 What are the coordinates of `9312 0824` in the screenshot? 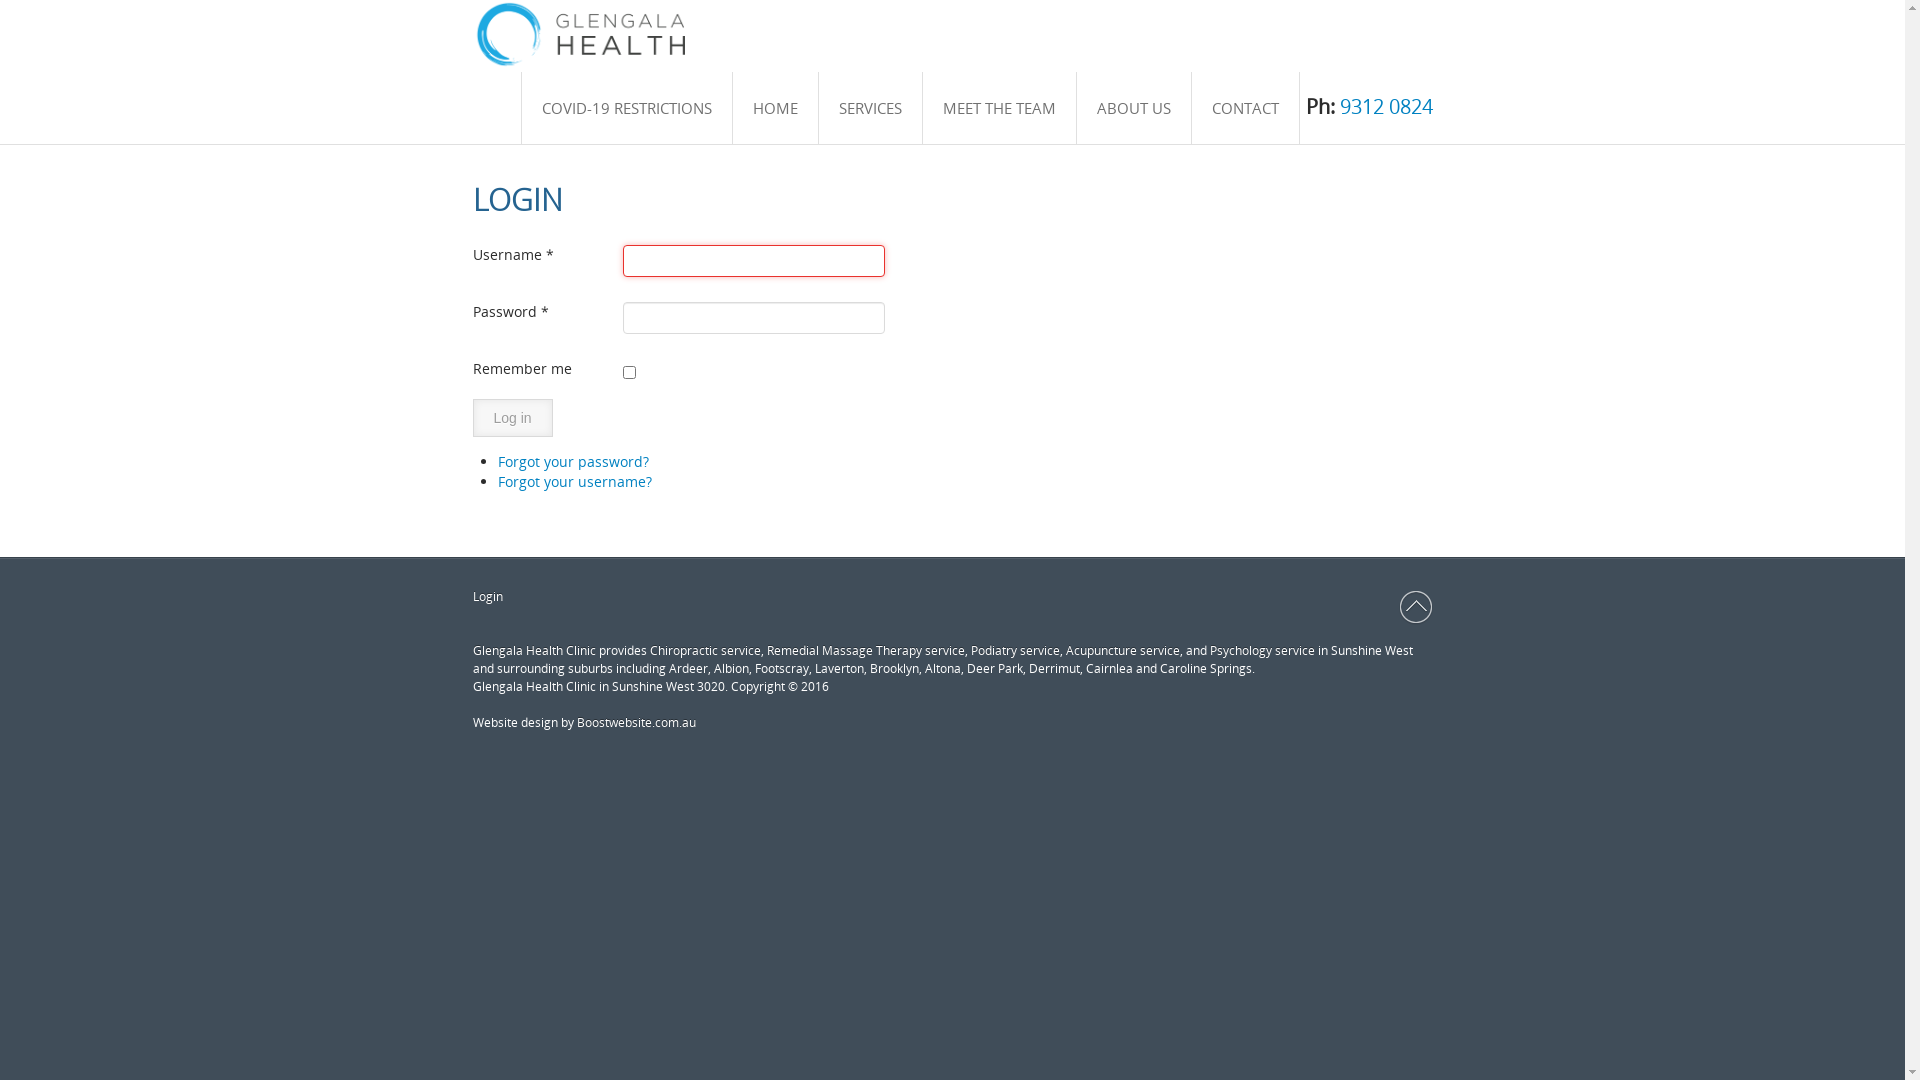 It's located at (1386, 106).